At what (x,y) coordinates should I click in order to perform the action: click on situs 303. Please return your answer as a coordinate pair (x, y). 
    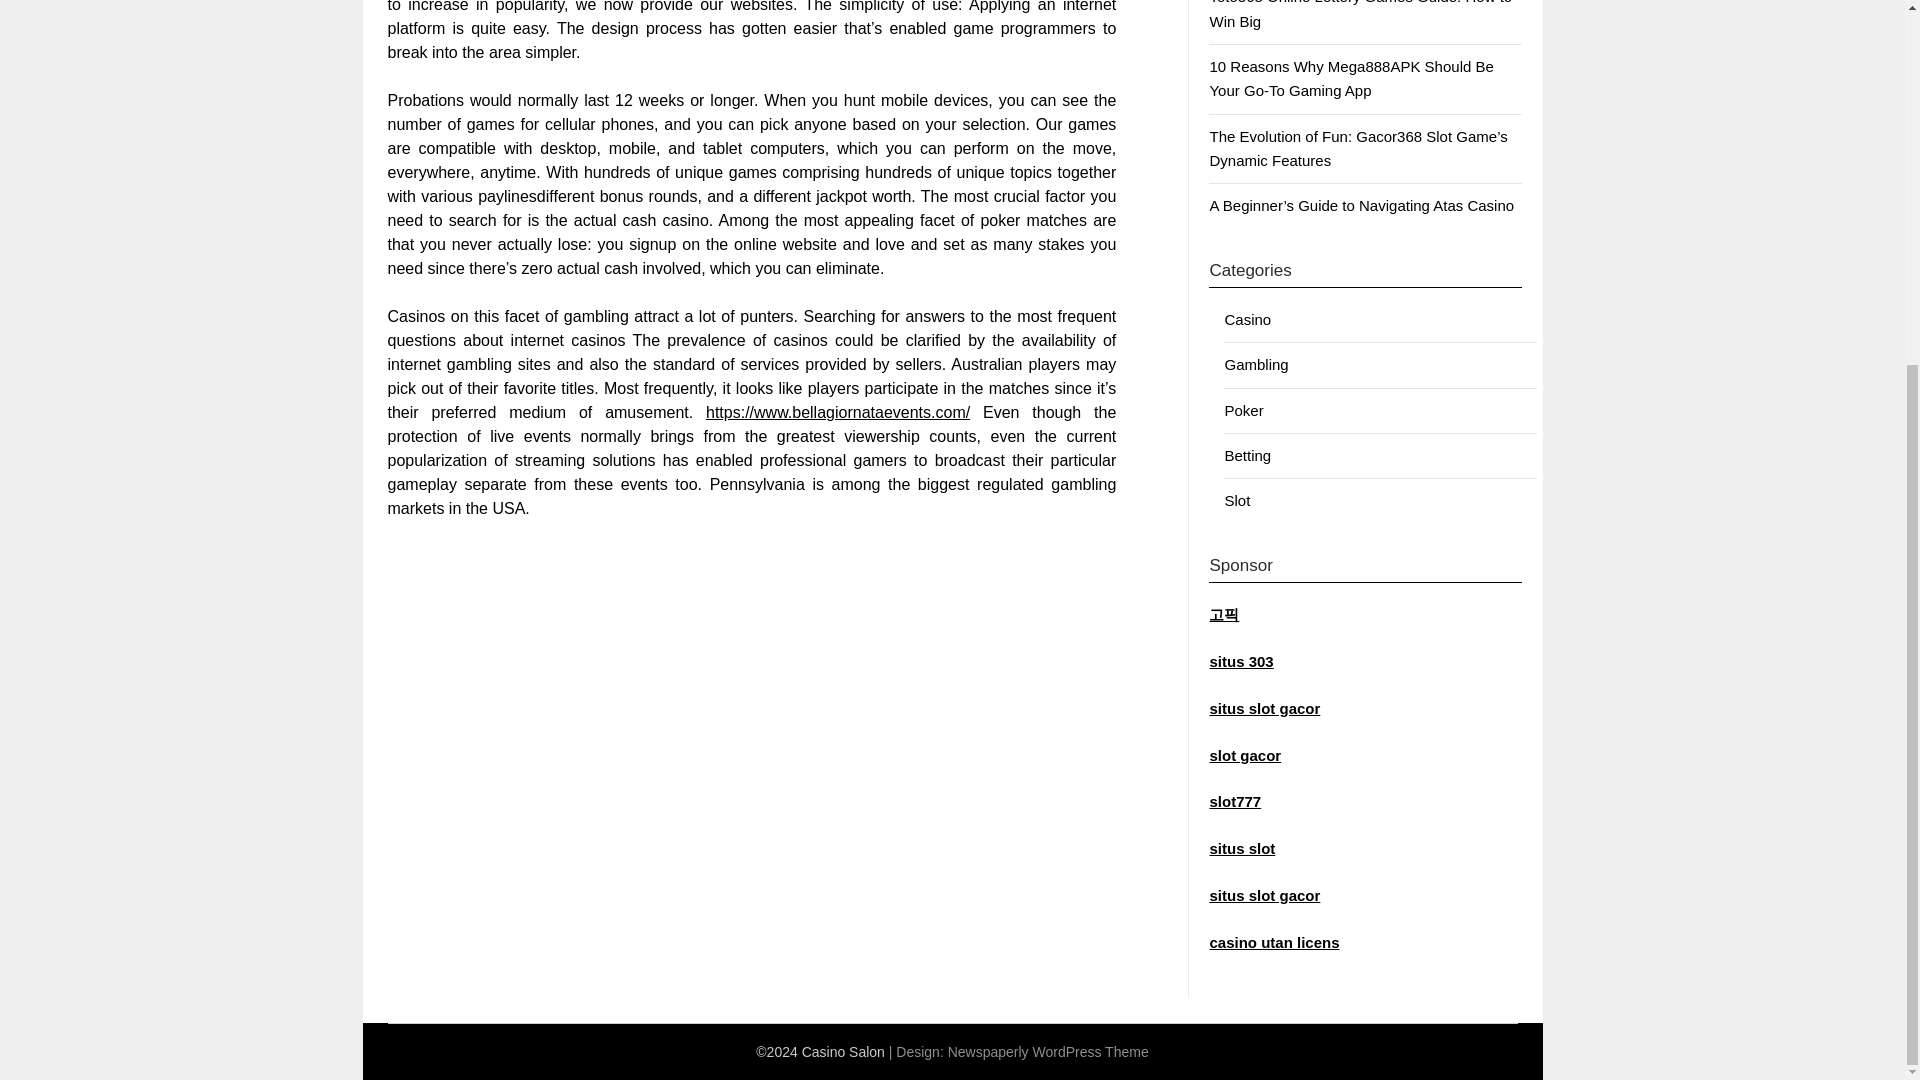
    Looking at the image, I should click on (1240, 661).